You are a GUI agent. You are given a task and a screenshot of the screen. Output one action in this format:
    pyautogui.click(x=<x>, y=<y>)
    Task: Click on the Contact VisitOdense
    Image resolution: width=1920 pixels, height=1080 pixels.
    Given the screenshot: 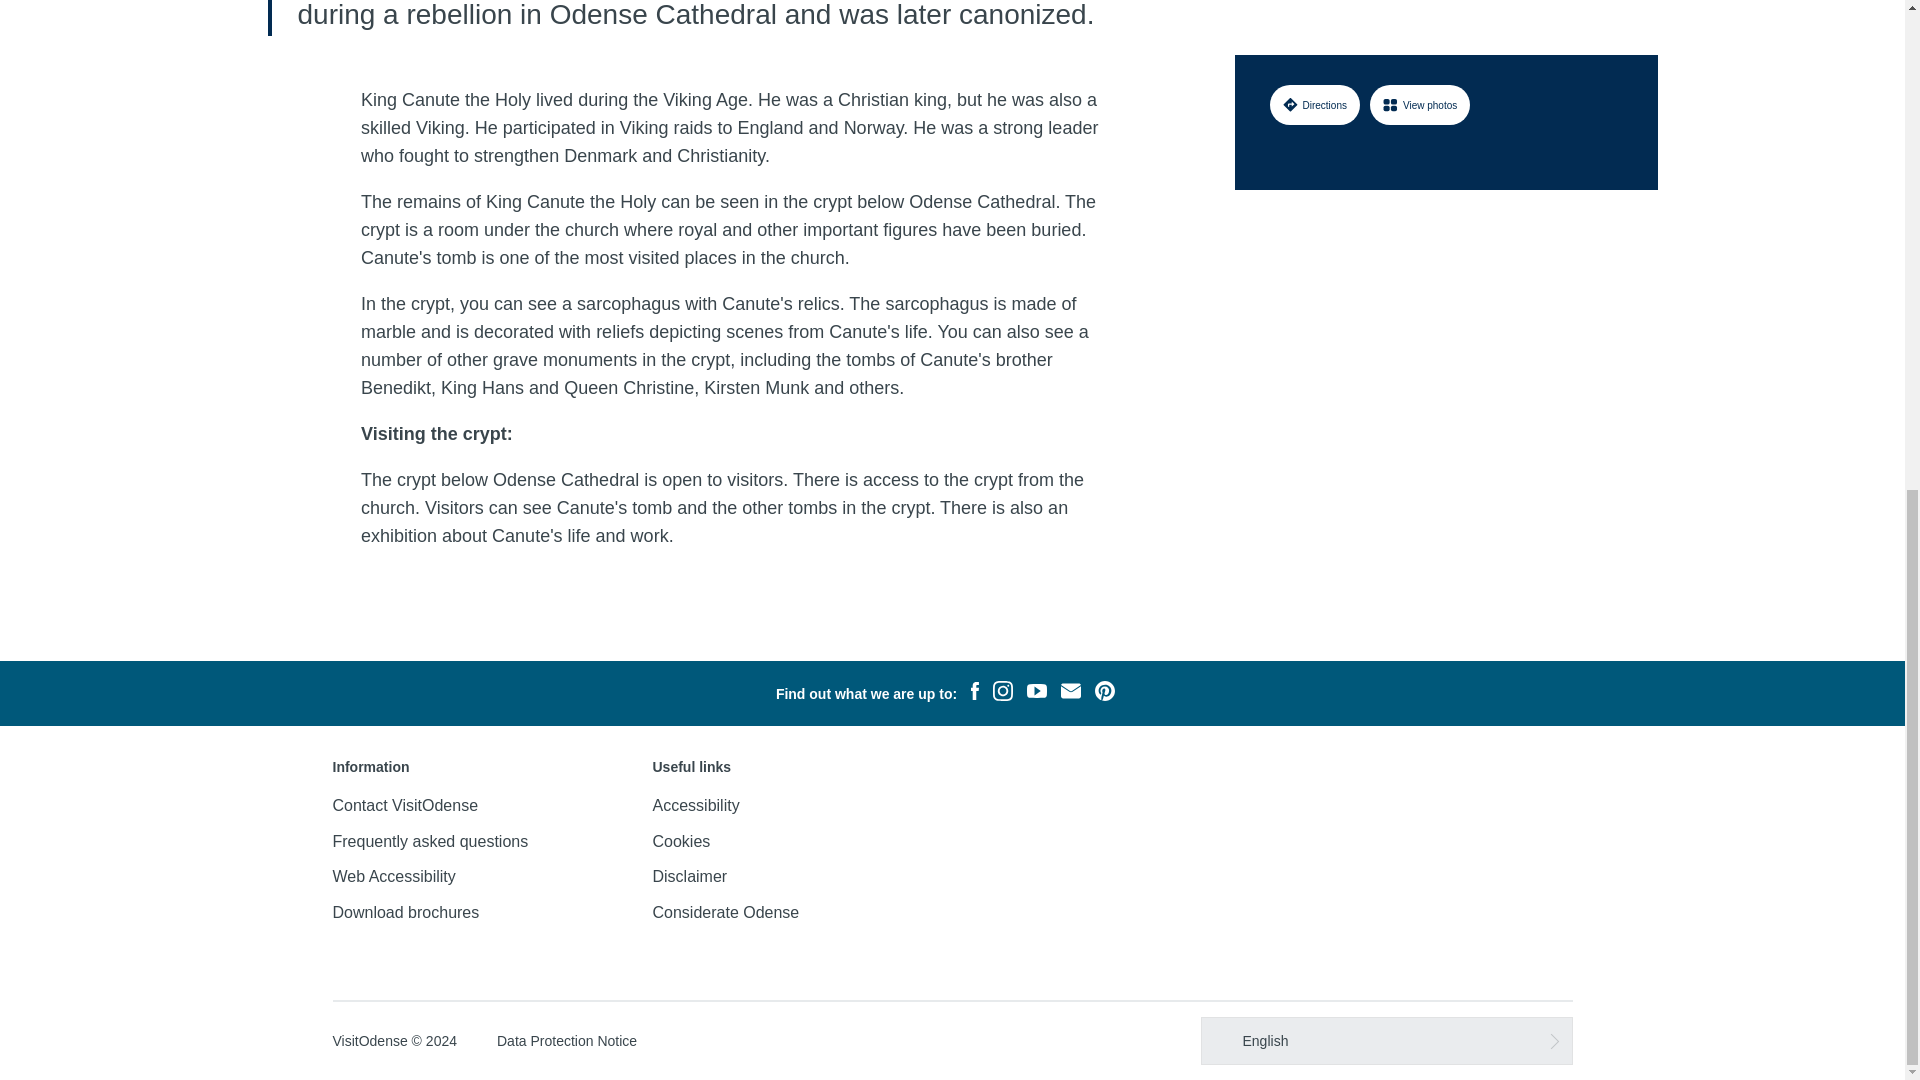 What is the action you would take?
    pyautogui.click(x=405, y=806)
    